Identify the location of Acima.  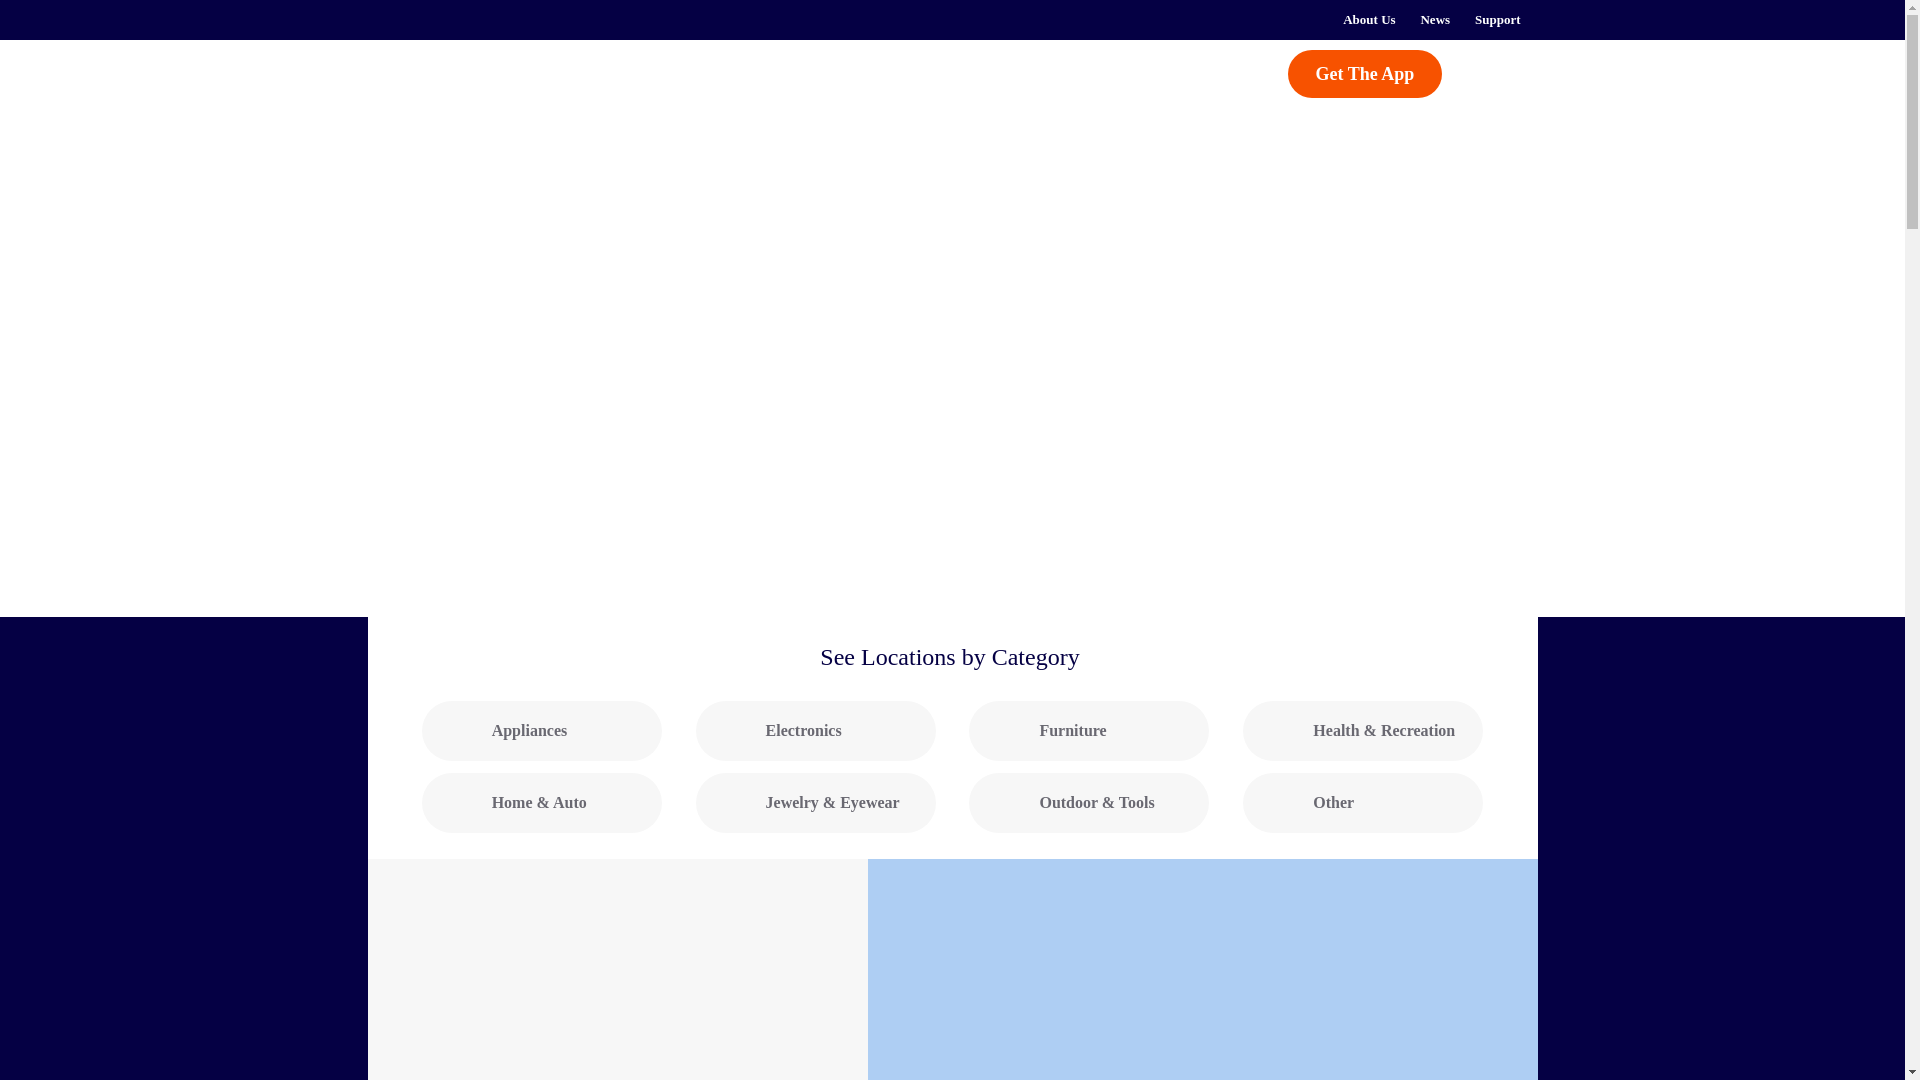
(472, 84).